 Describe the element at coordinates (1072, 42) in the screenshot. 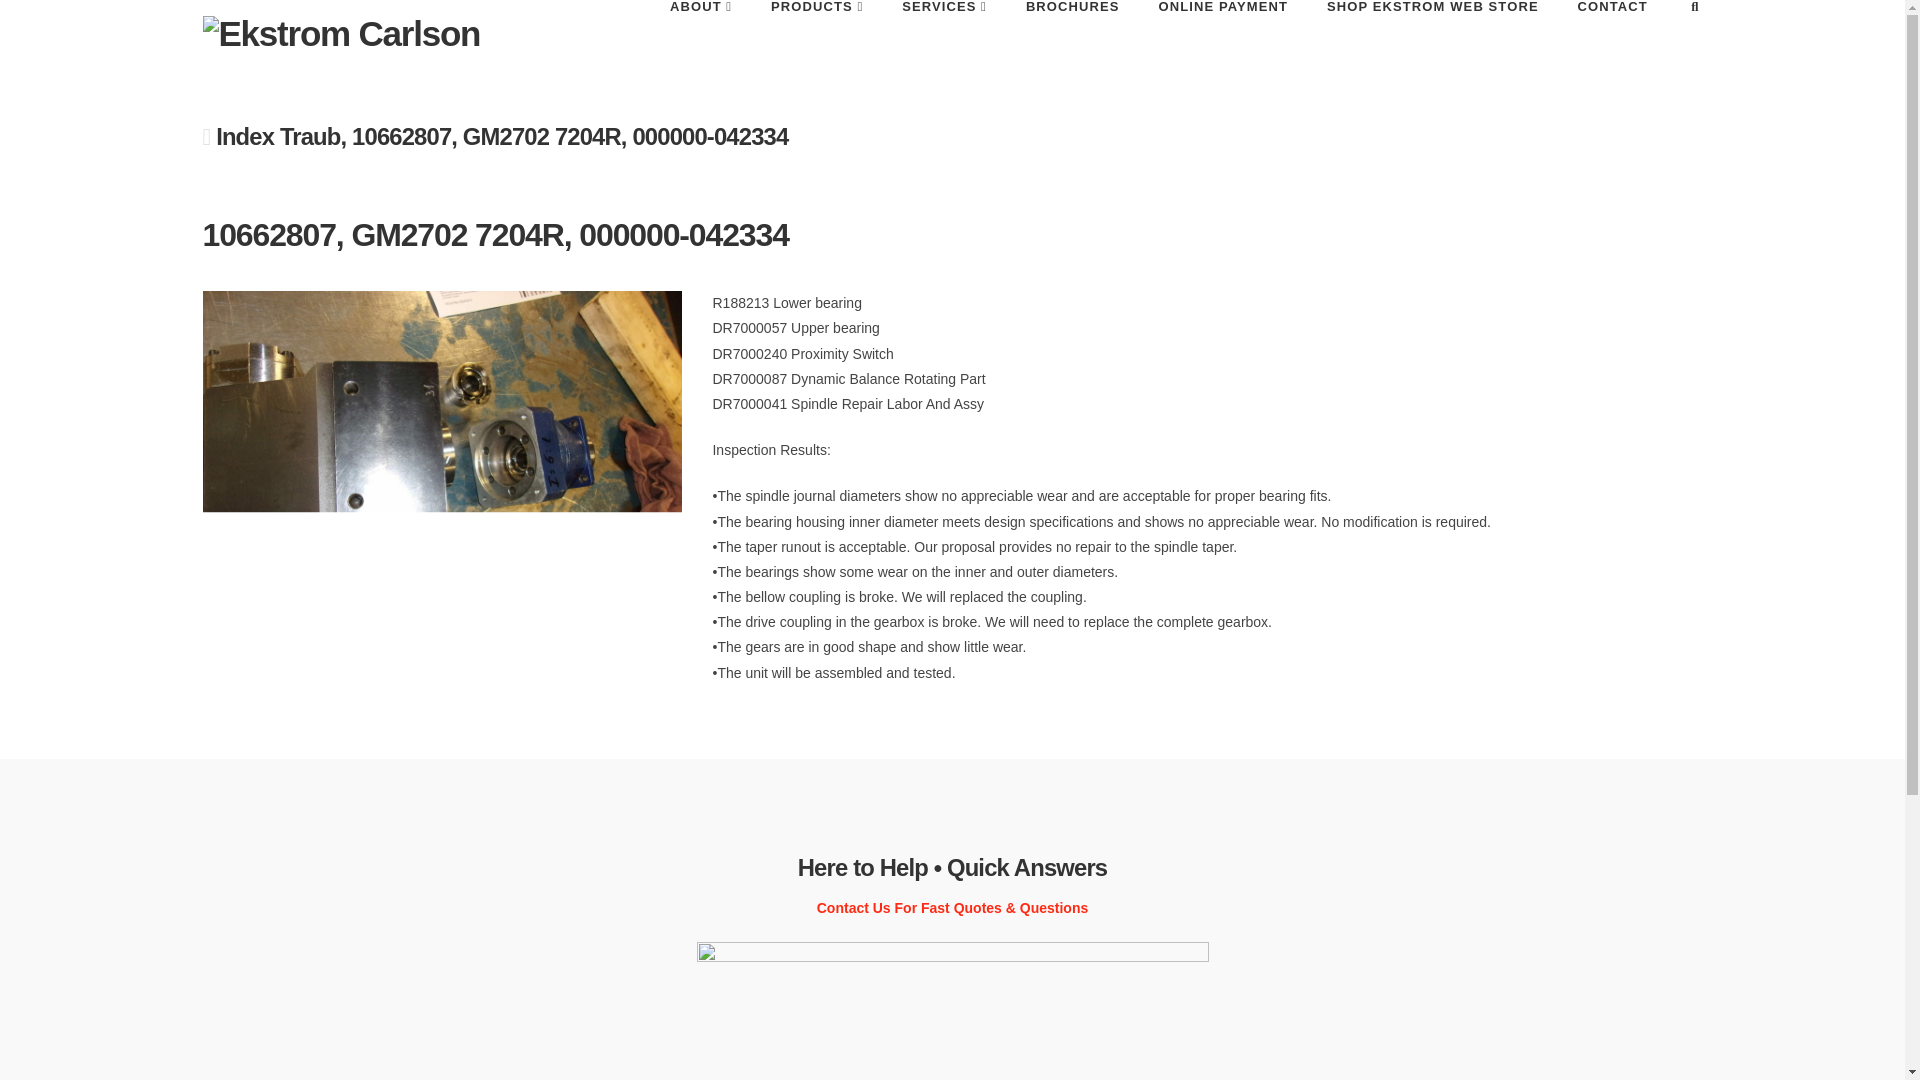

I see `BROCHURES` at that location.